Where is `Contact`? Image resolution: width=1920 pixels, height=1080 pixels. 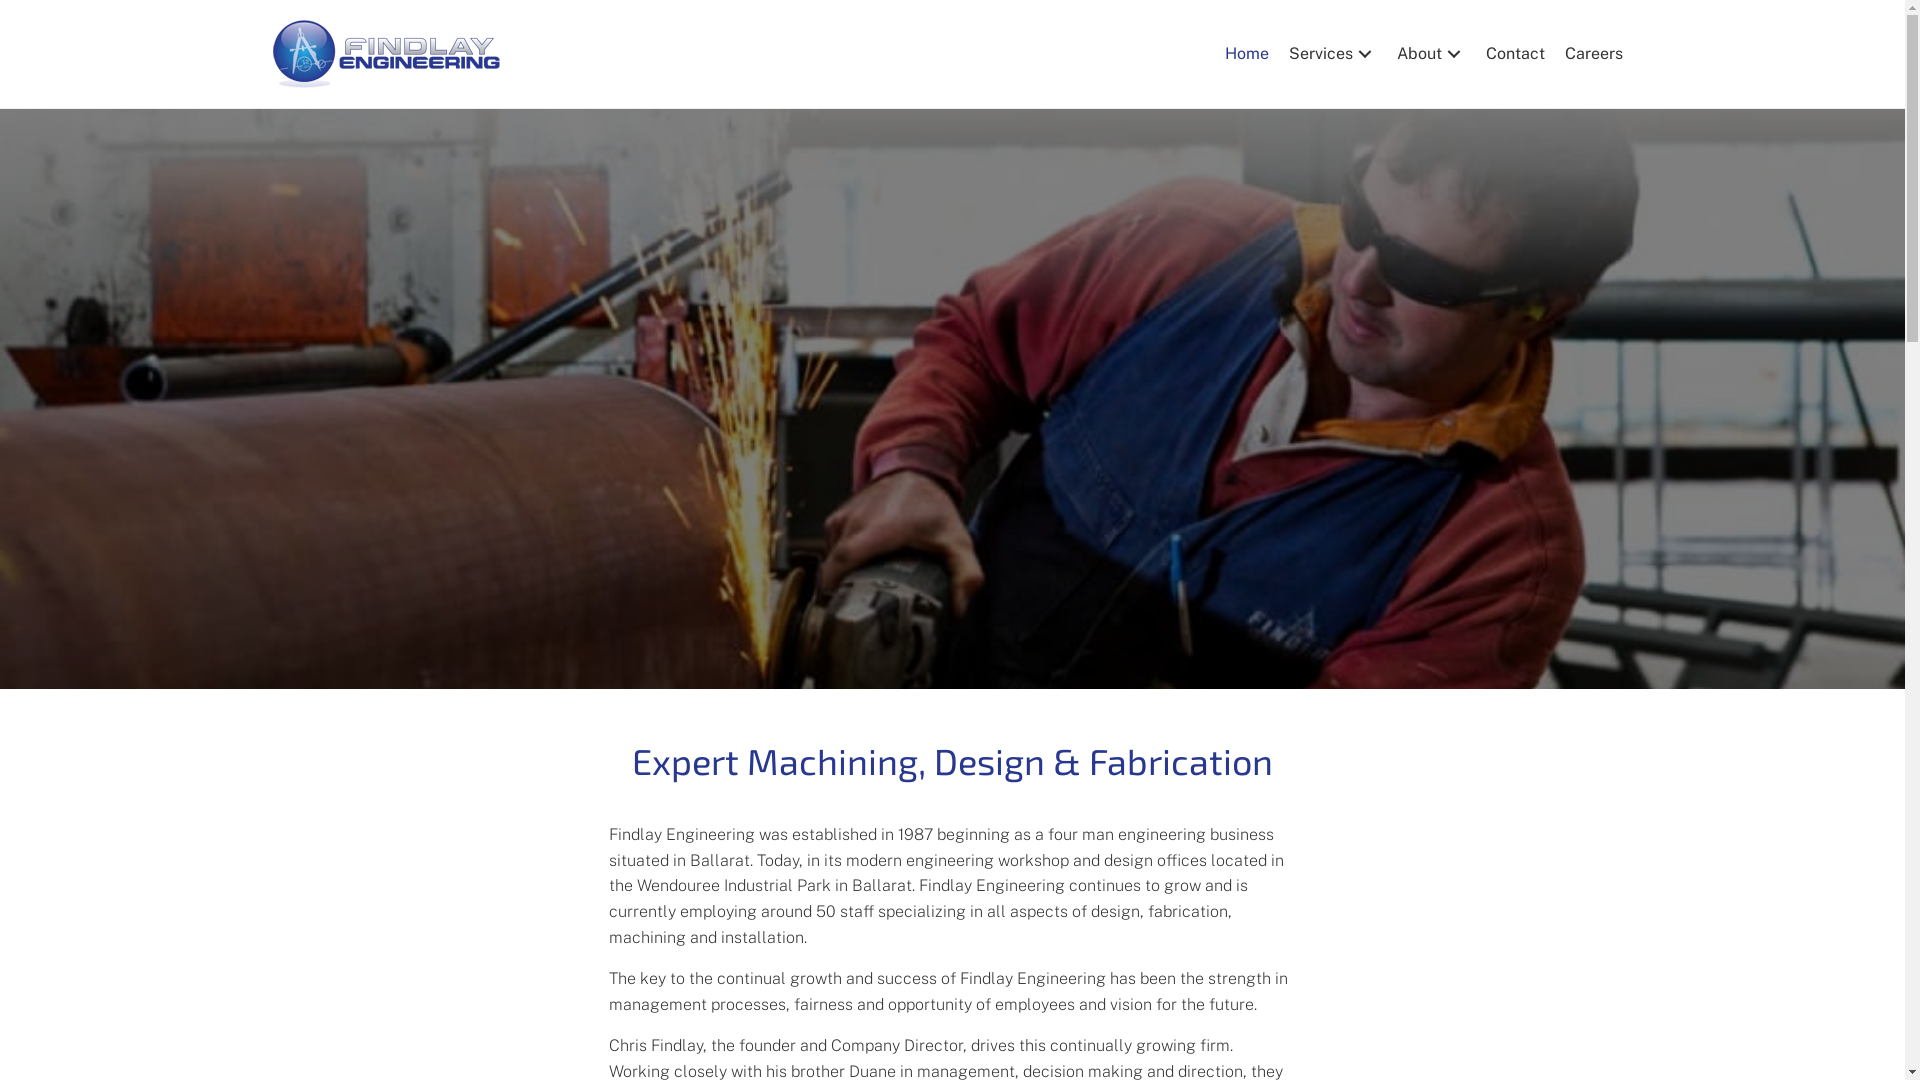 Contact is located at coordinates (1516, 54).